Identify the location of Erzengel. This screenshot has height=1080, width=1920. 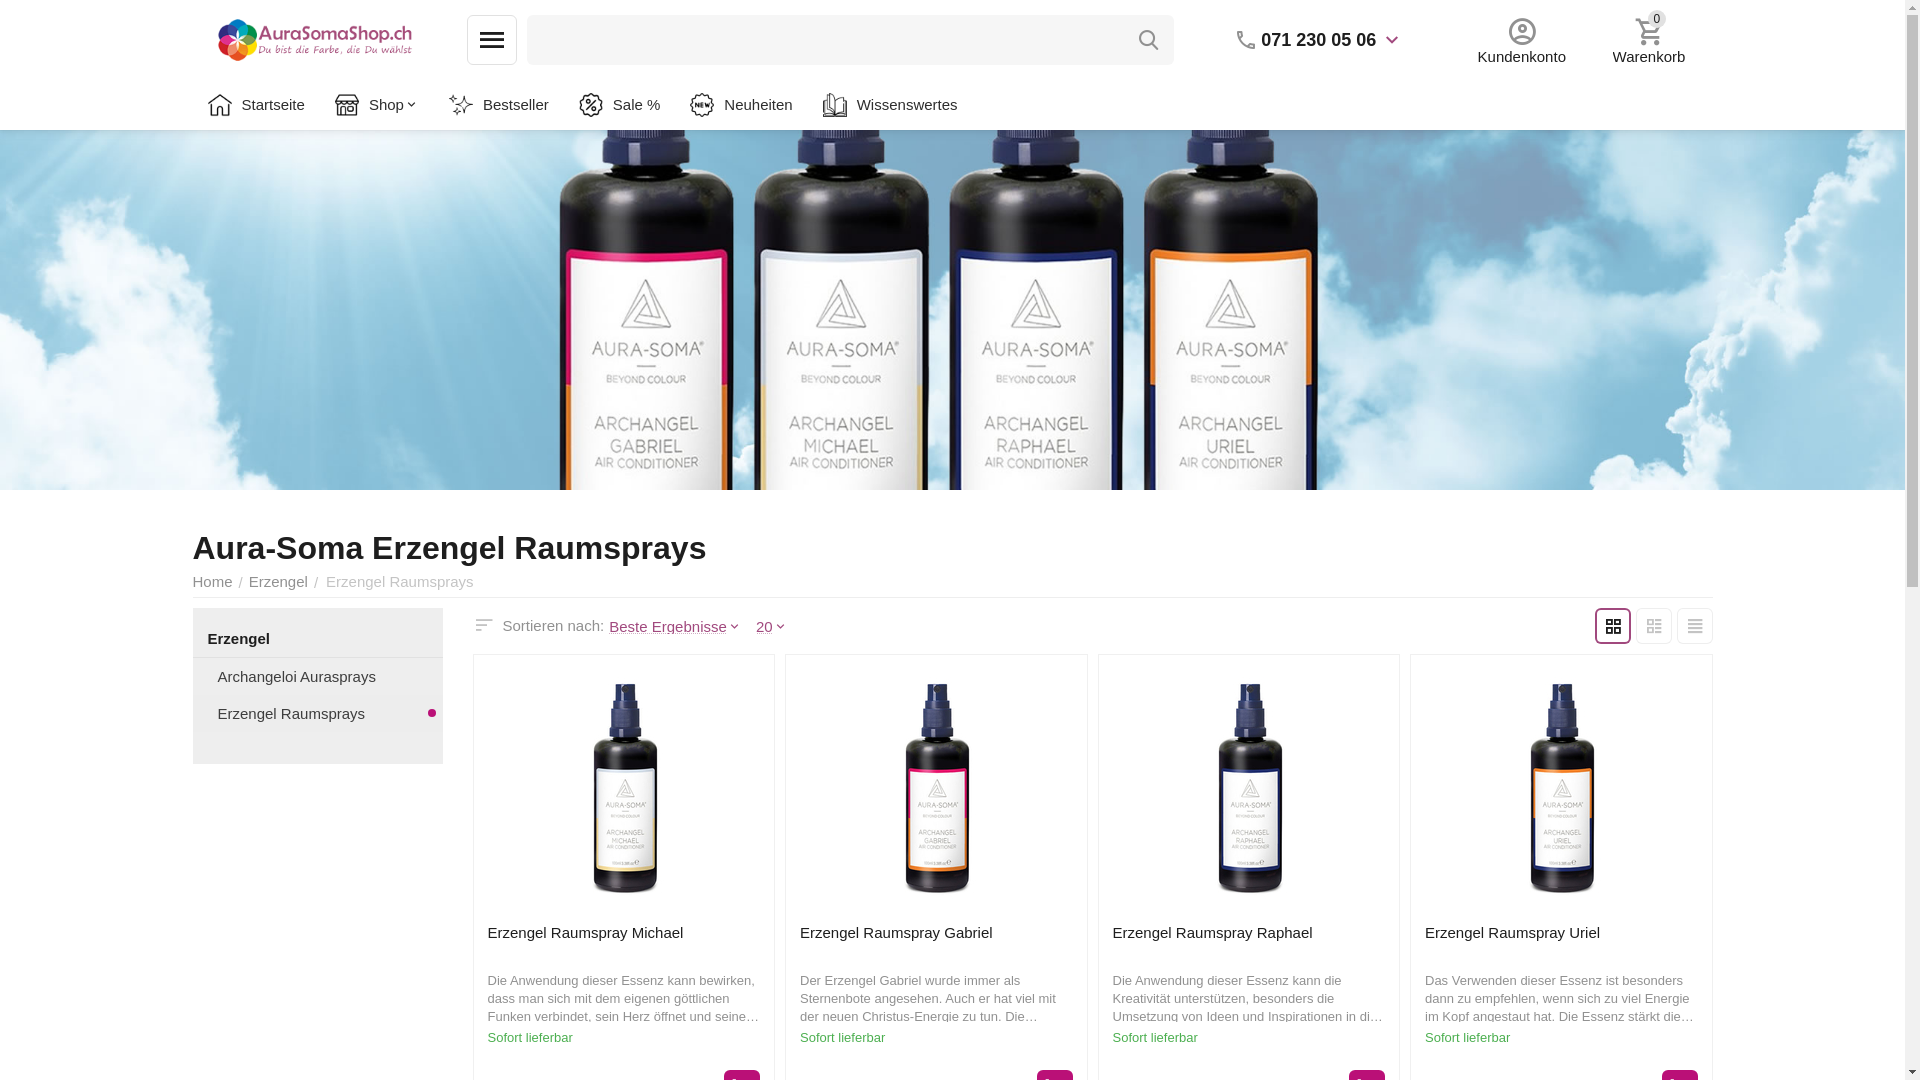
(278, 582).